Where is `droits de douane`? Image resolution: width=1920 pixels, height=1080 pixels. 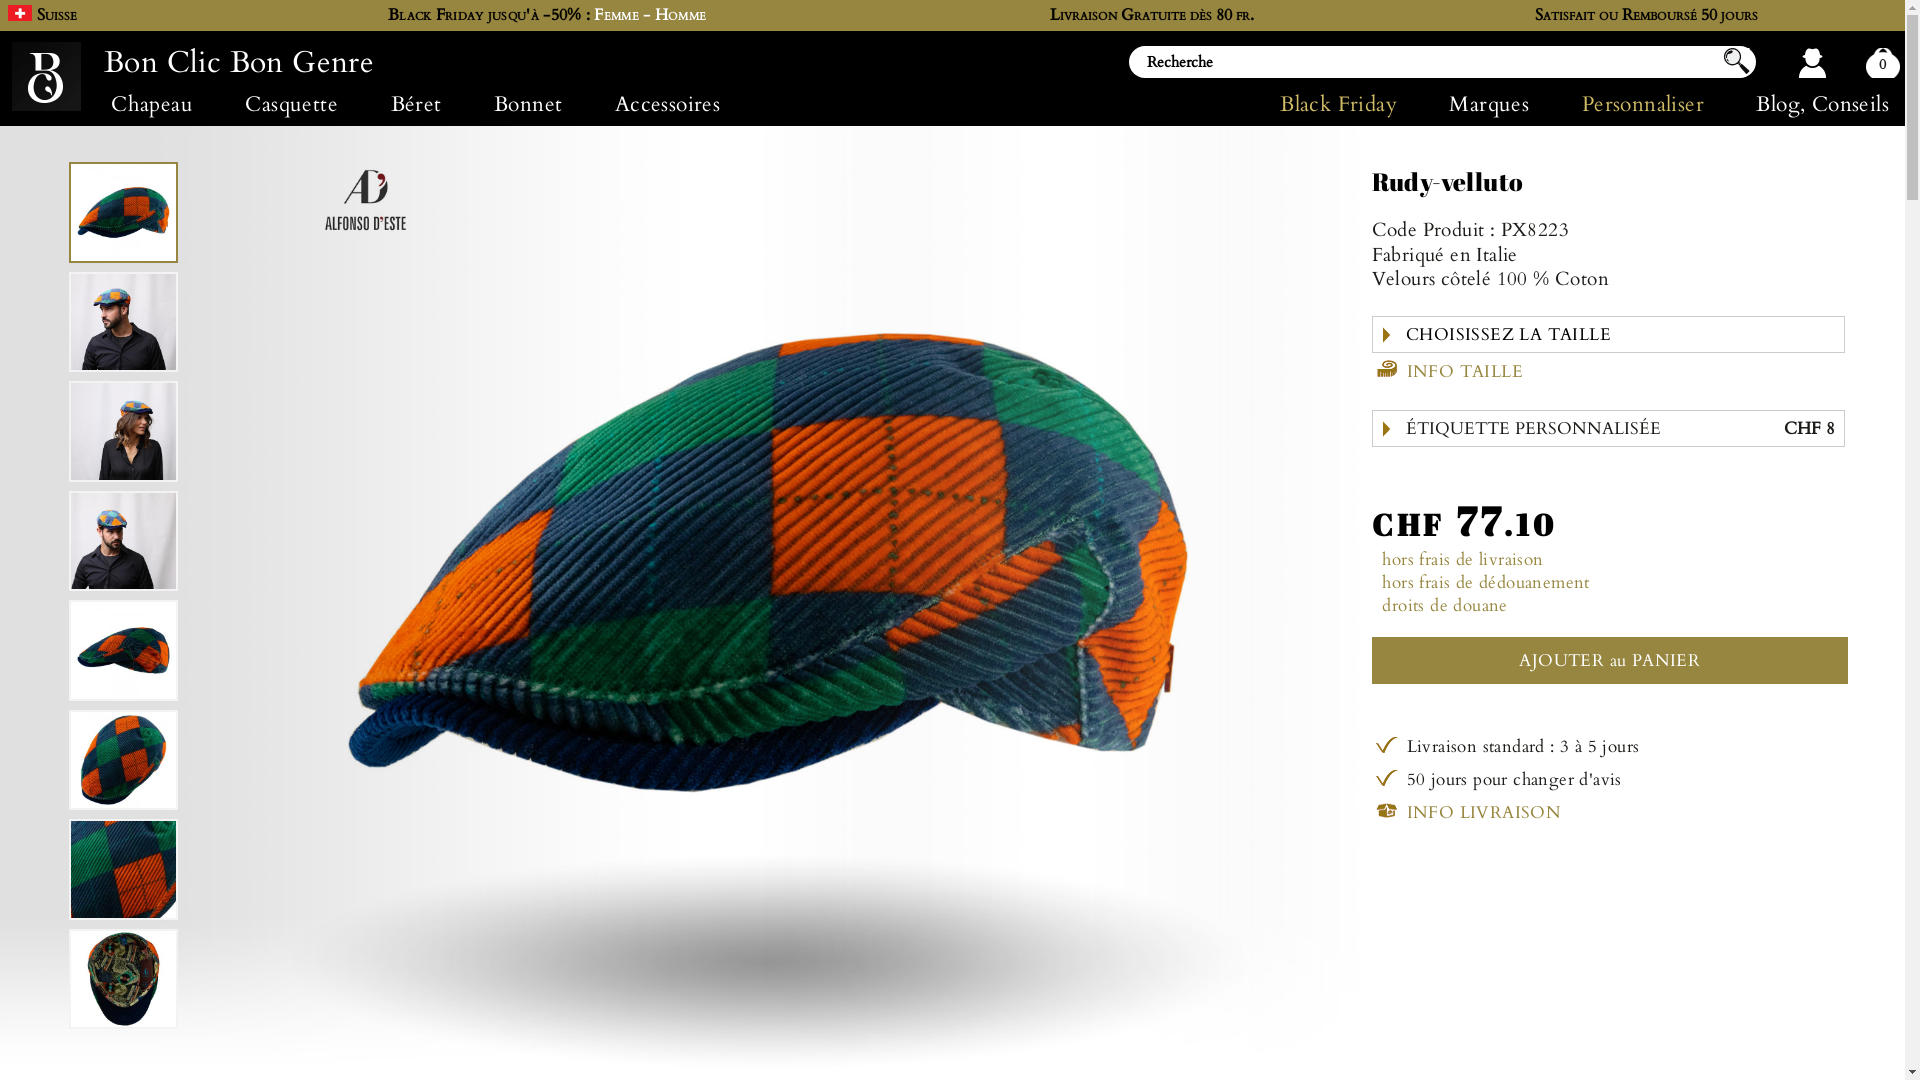
droits de douane is located at coordinates (1444, 606).